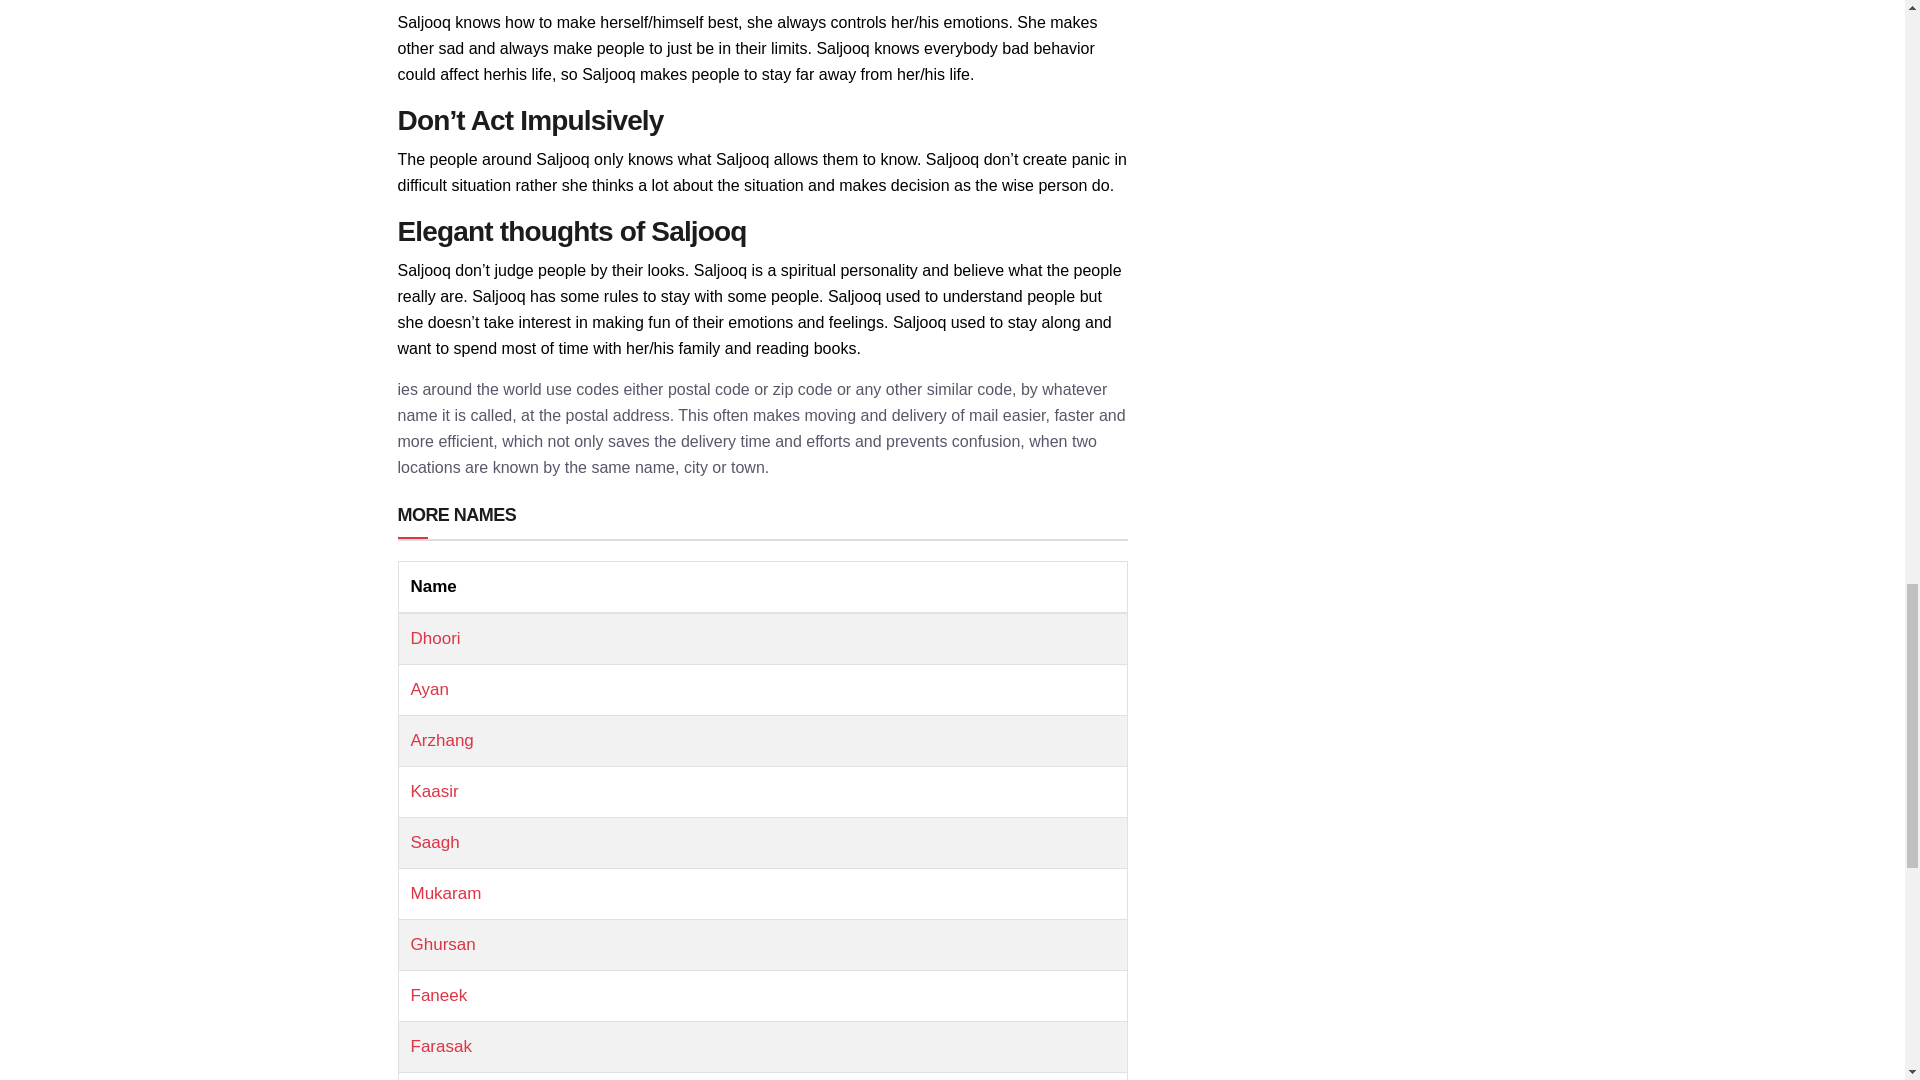 Image resolution: width=1920 pixels, height=1080 pixels. I want to click on Arzhang, so click(441, 740).